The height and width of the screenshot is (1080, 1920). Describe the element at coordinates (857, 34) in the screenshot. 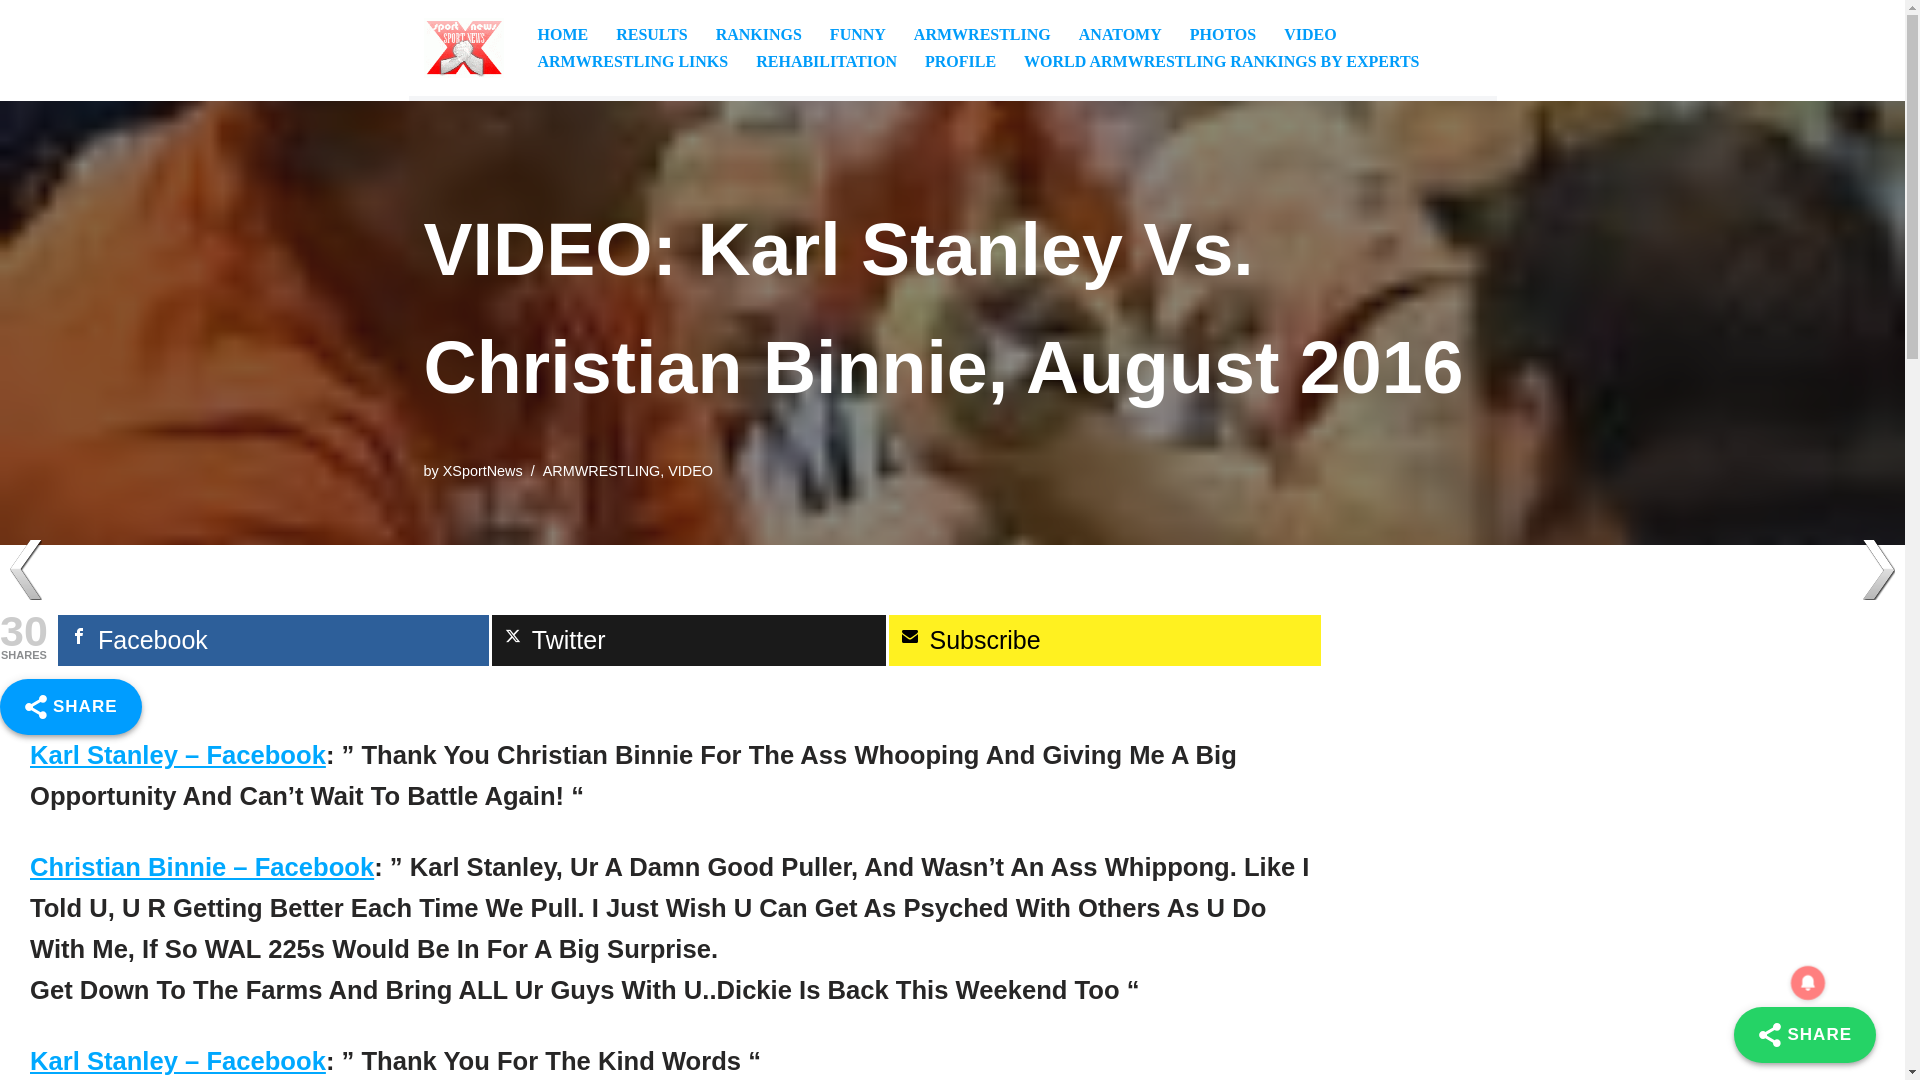

I see `FUNNY` at that location.